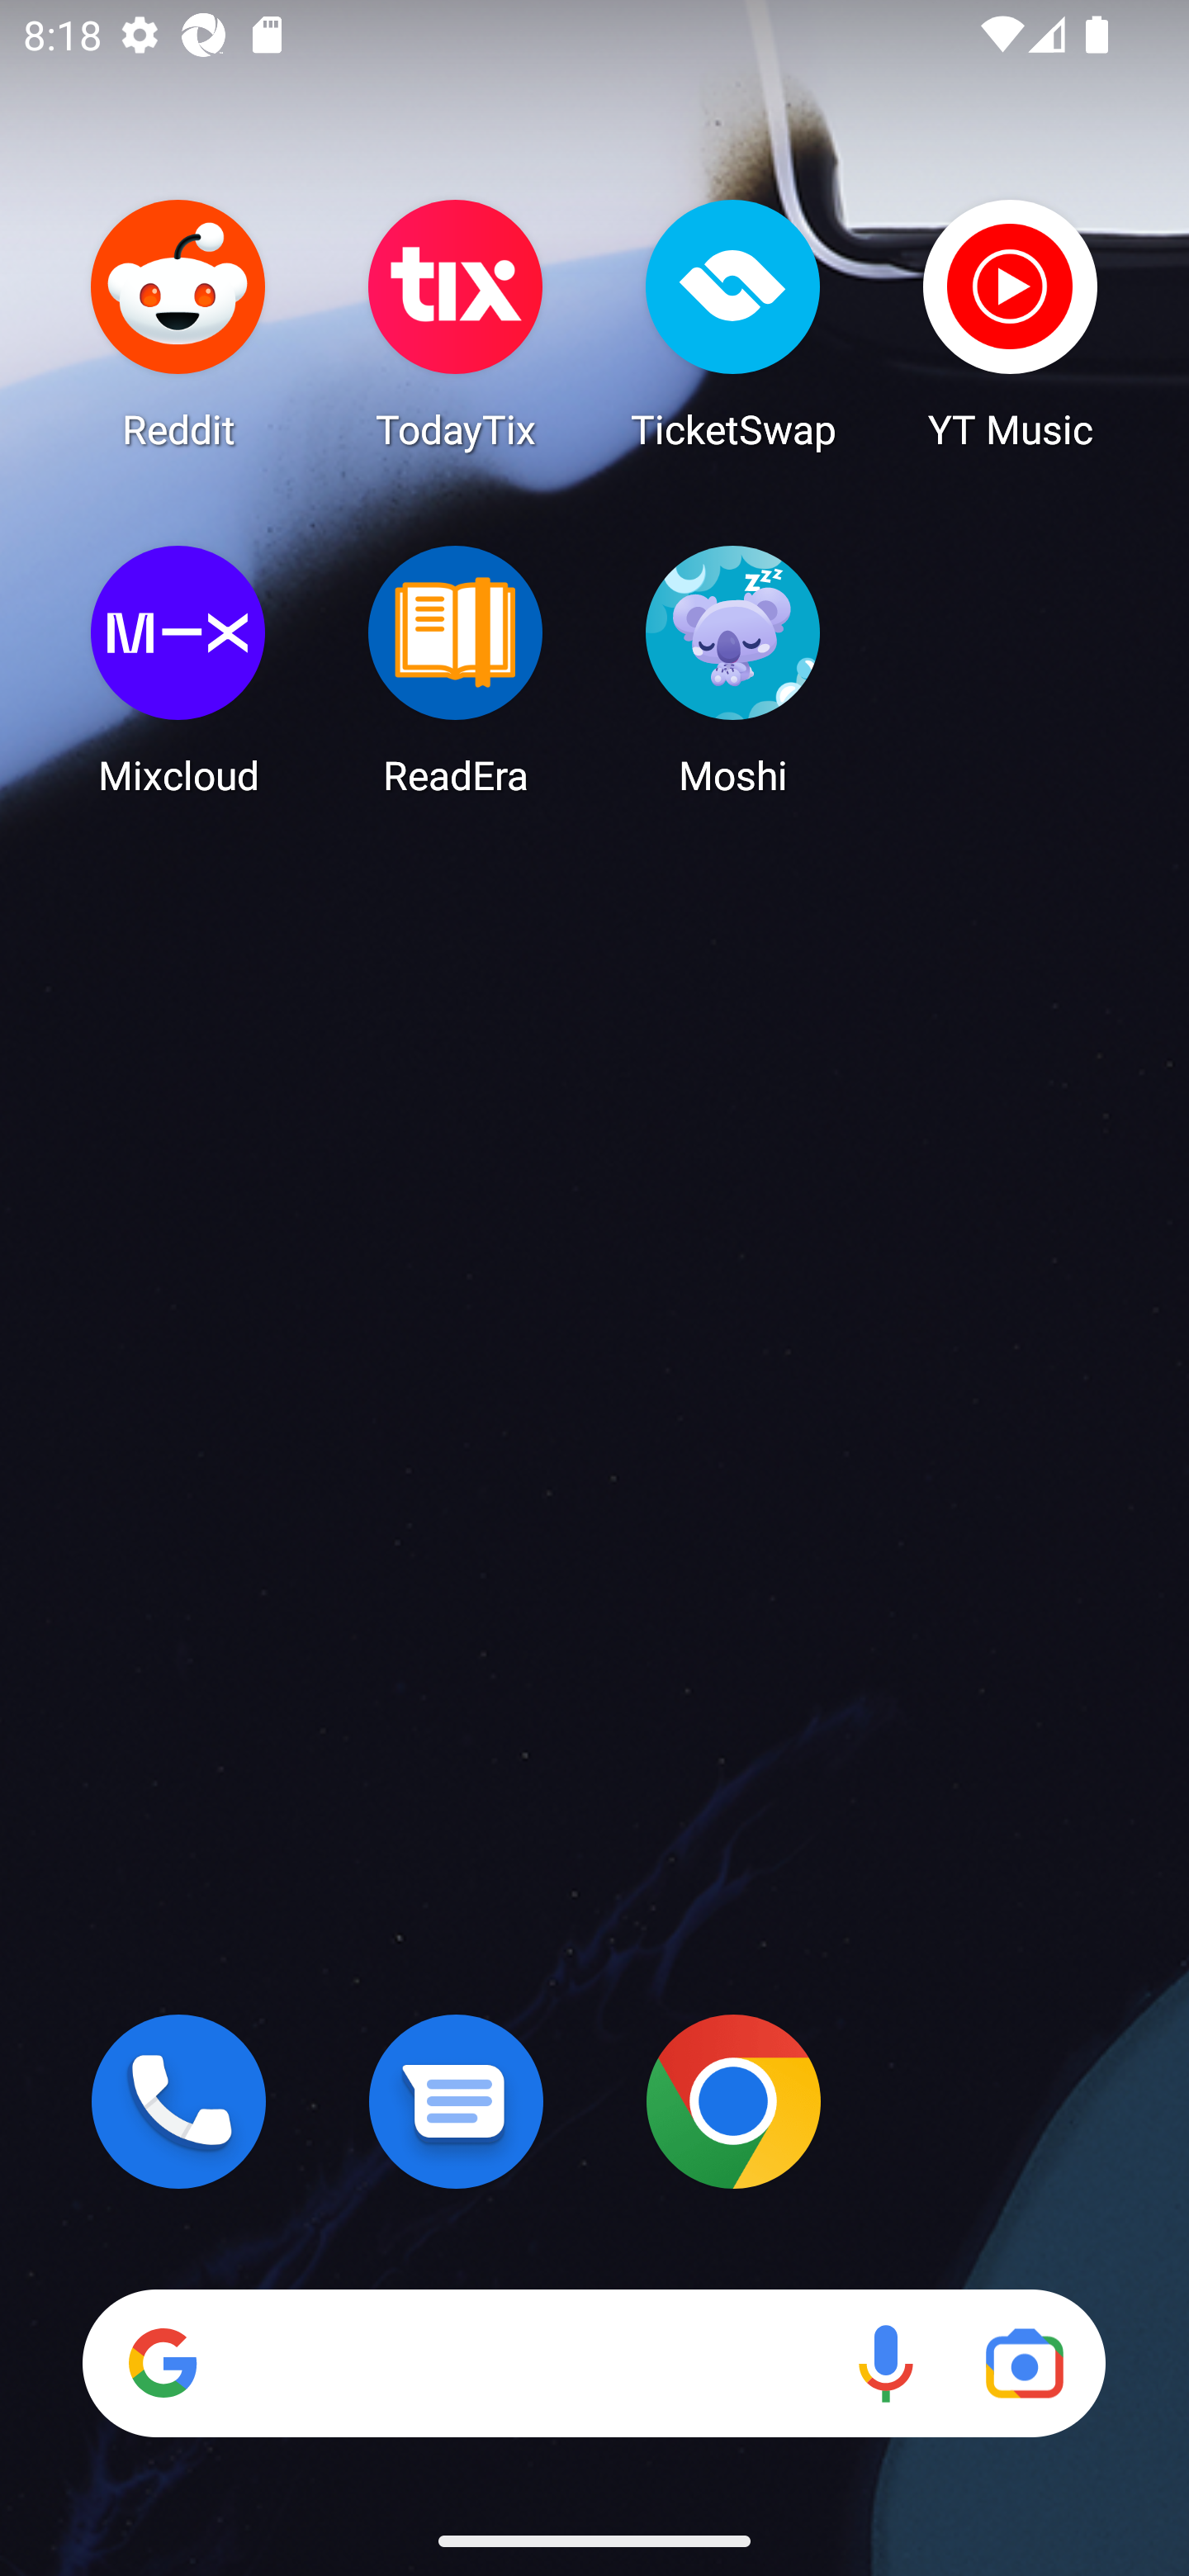 The height and width of the screenshot is (2576, 1189). I want to click on Phone, so click(178, 2101).